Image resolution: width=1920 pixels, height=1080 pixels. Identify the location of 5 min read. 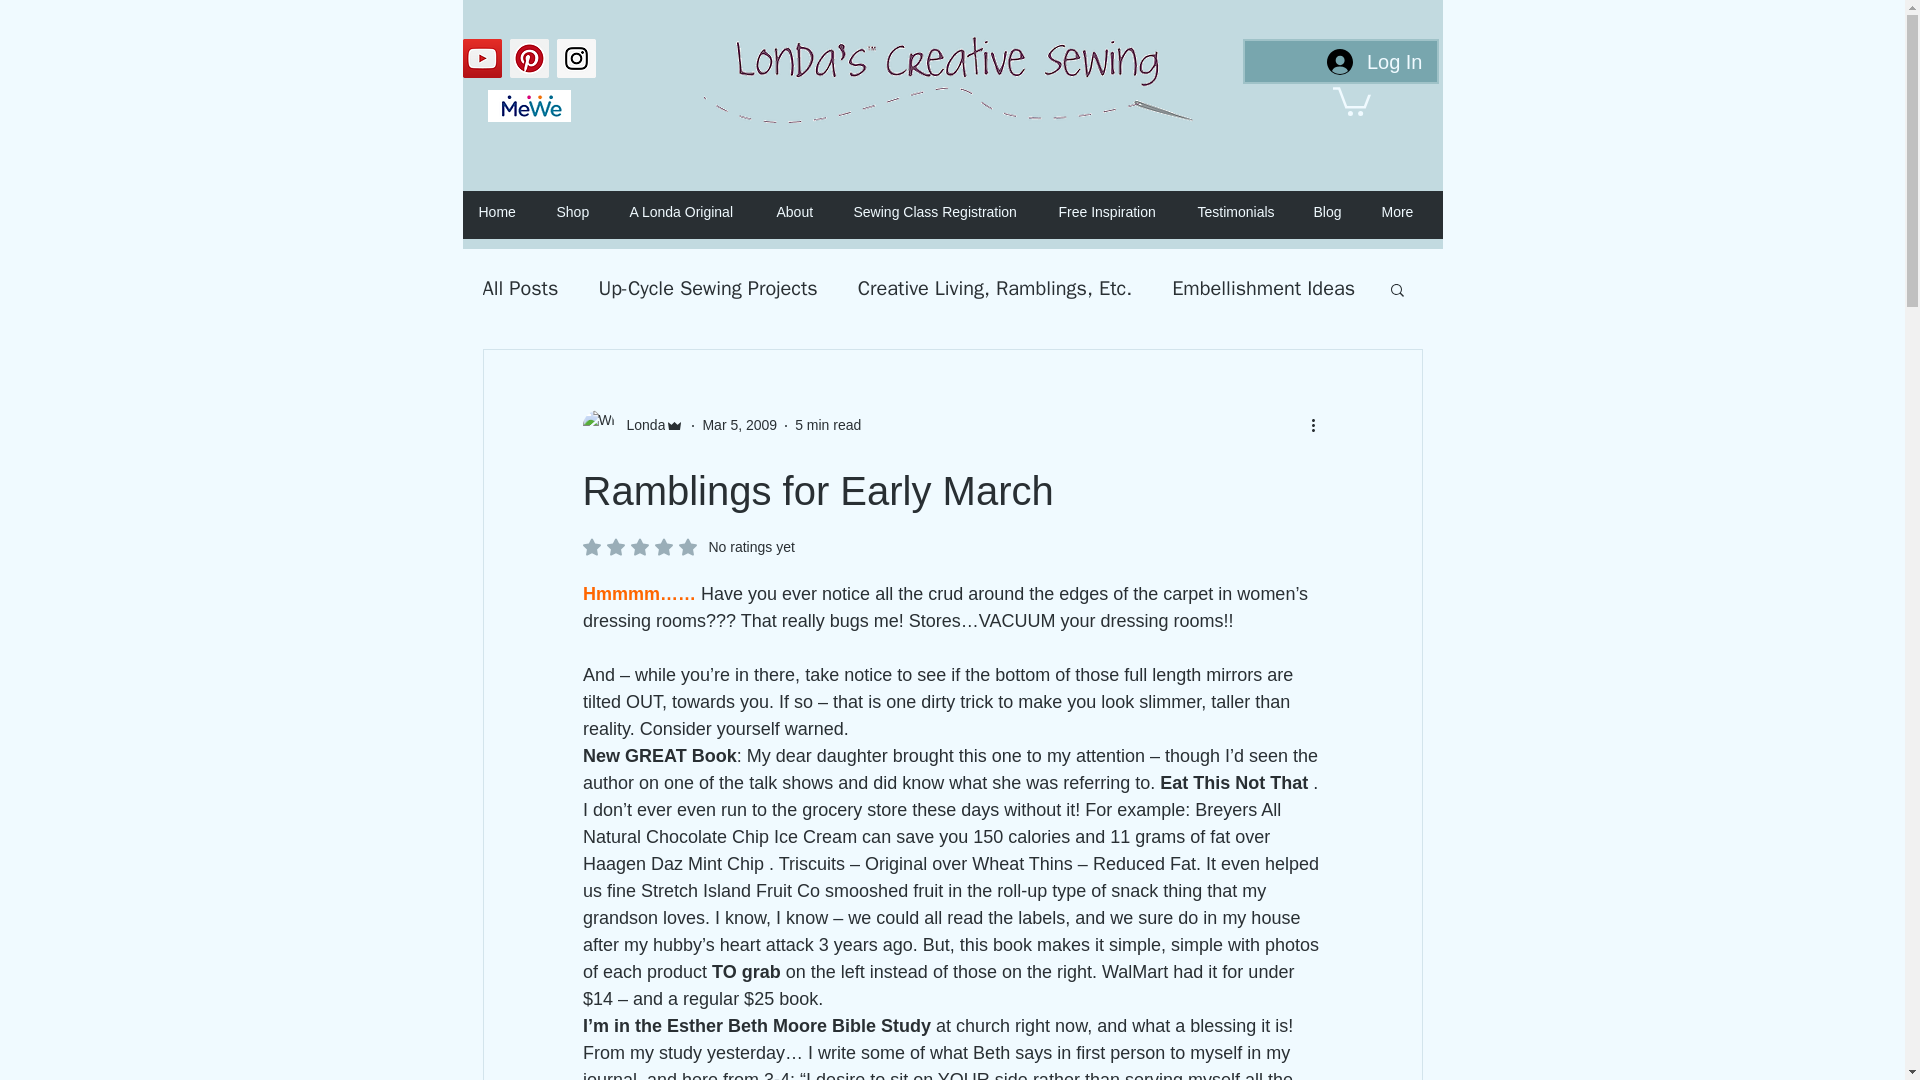
(827, 424).